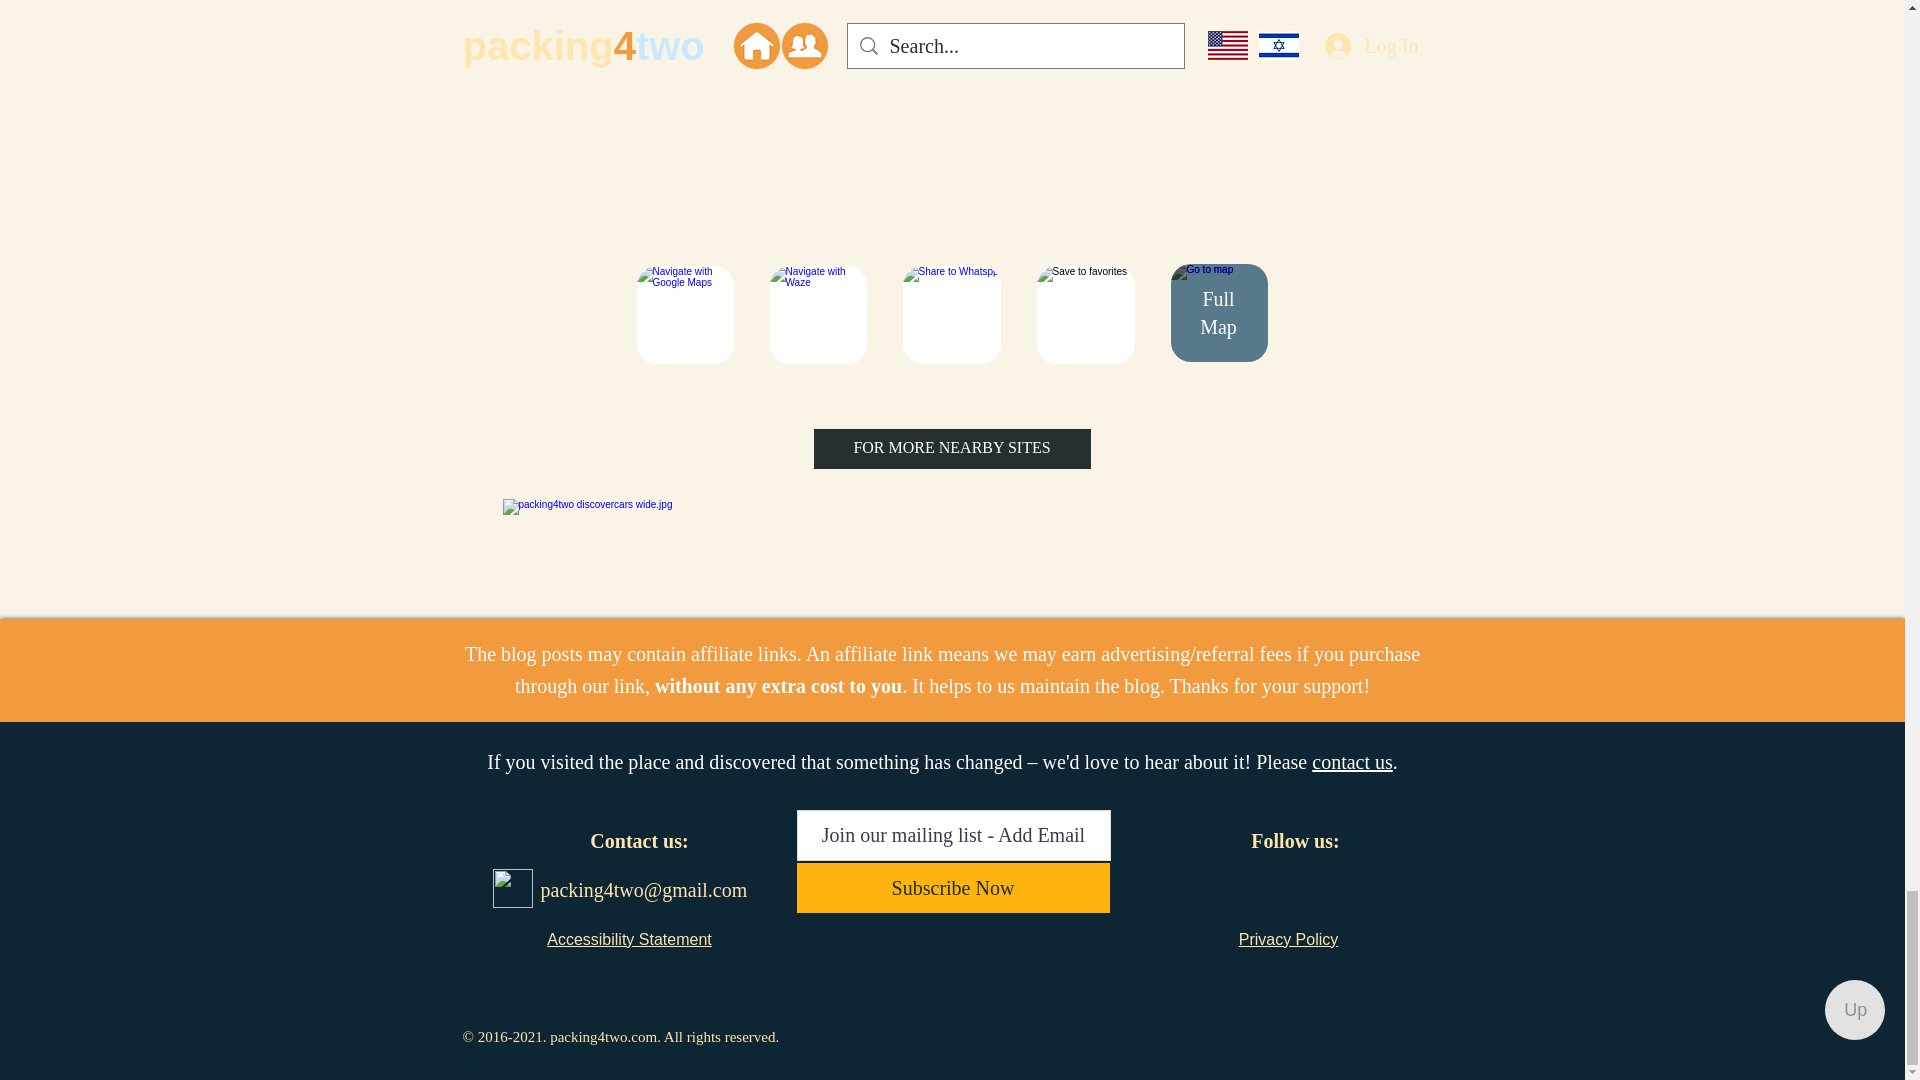 This screenshot has height=1080, width=1920. I want to click on Contact us:, so click(638, 841).